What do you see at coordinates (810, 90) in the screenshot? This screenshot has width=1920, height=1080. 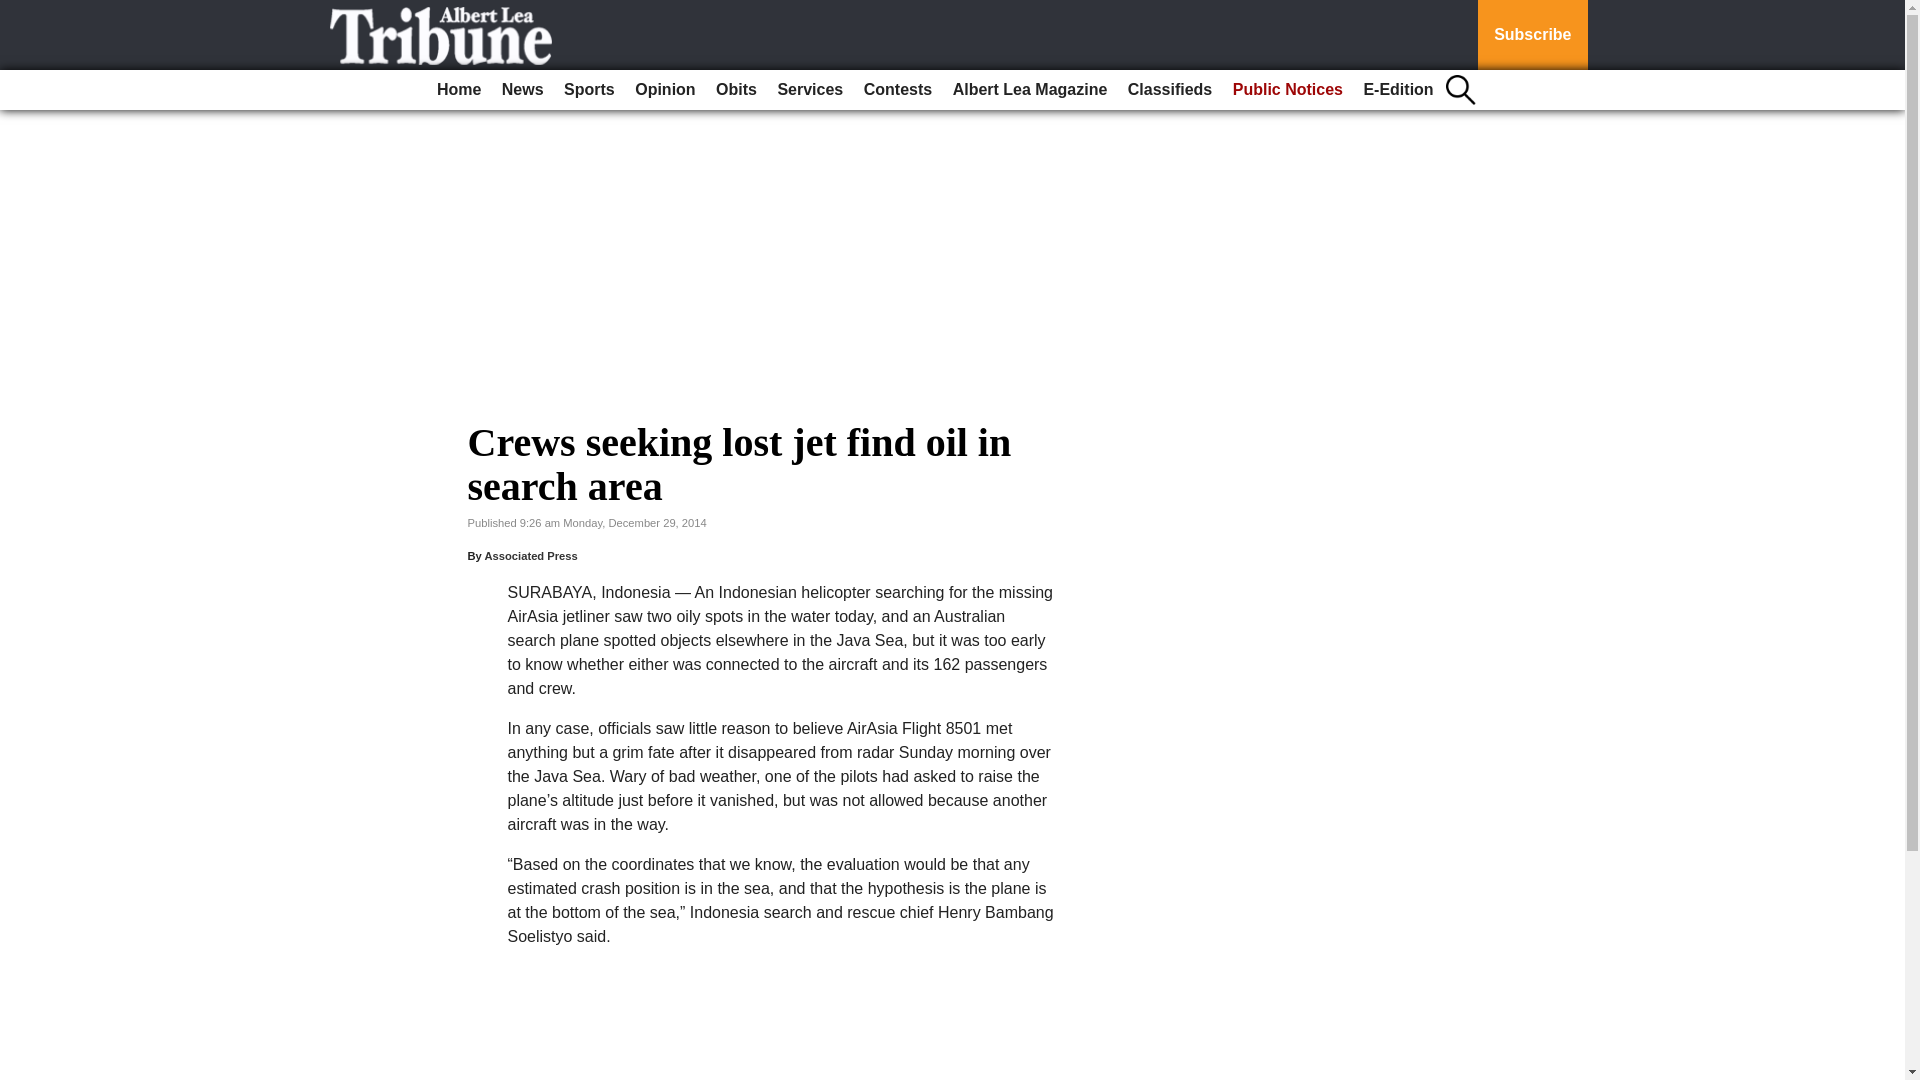 I see `Services` at bounding box center [810, 90].